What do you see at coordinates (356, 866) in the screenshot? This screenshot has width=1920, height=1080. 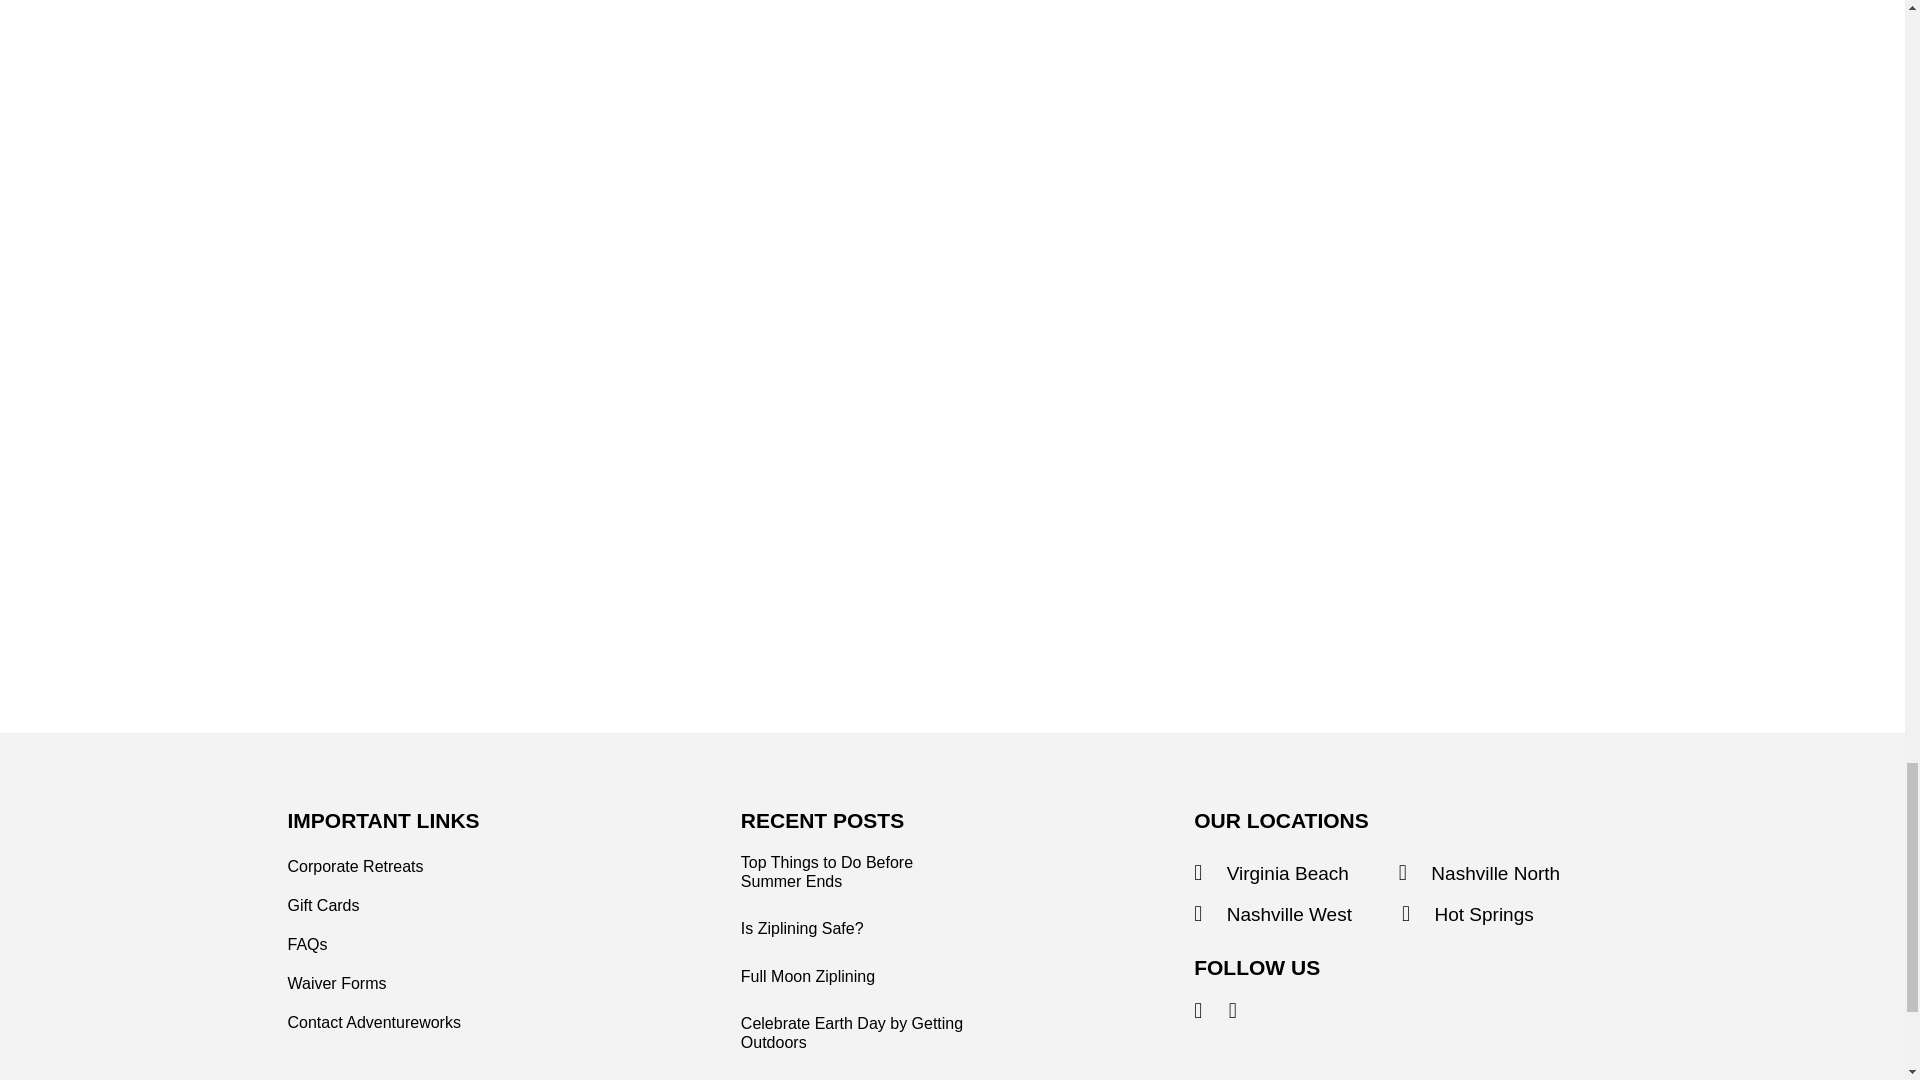 I see `Corporate Retreats` at bounding box center [356, 866].